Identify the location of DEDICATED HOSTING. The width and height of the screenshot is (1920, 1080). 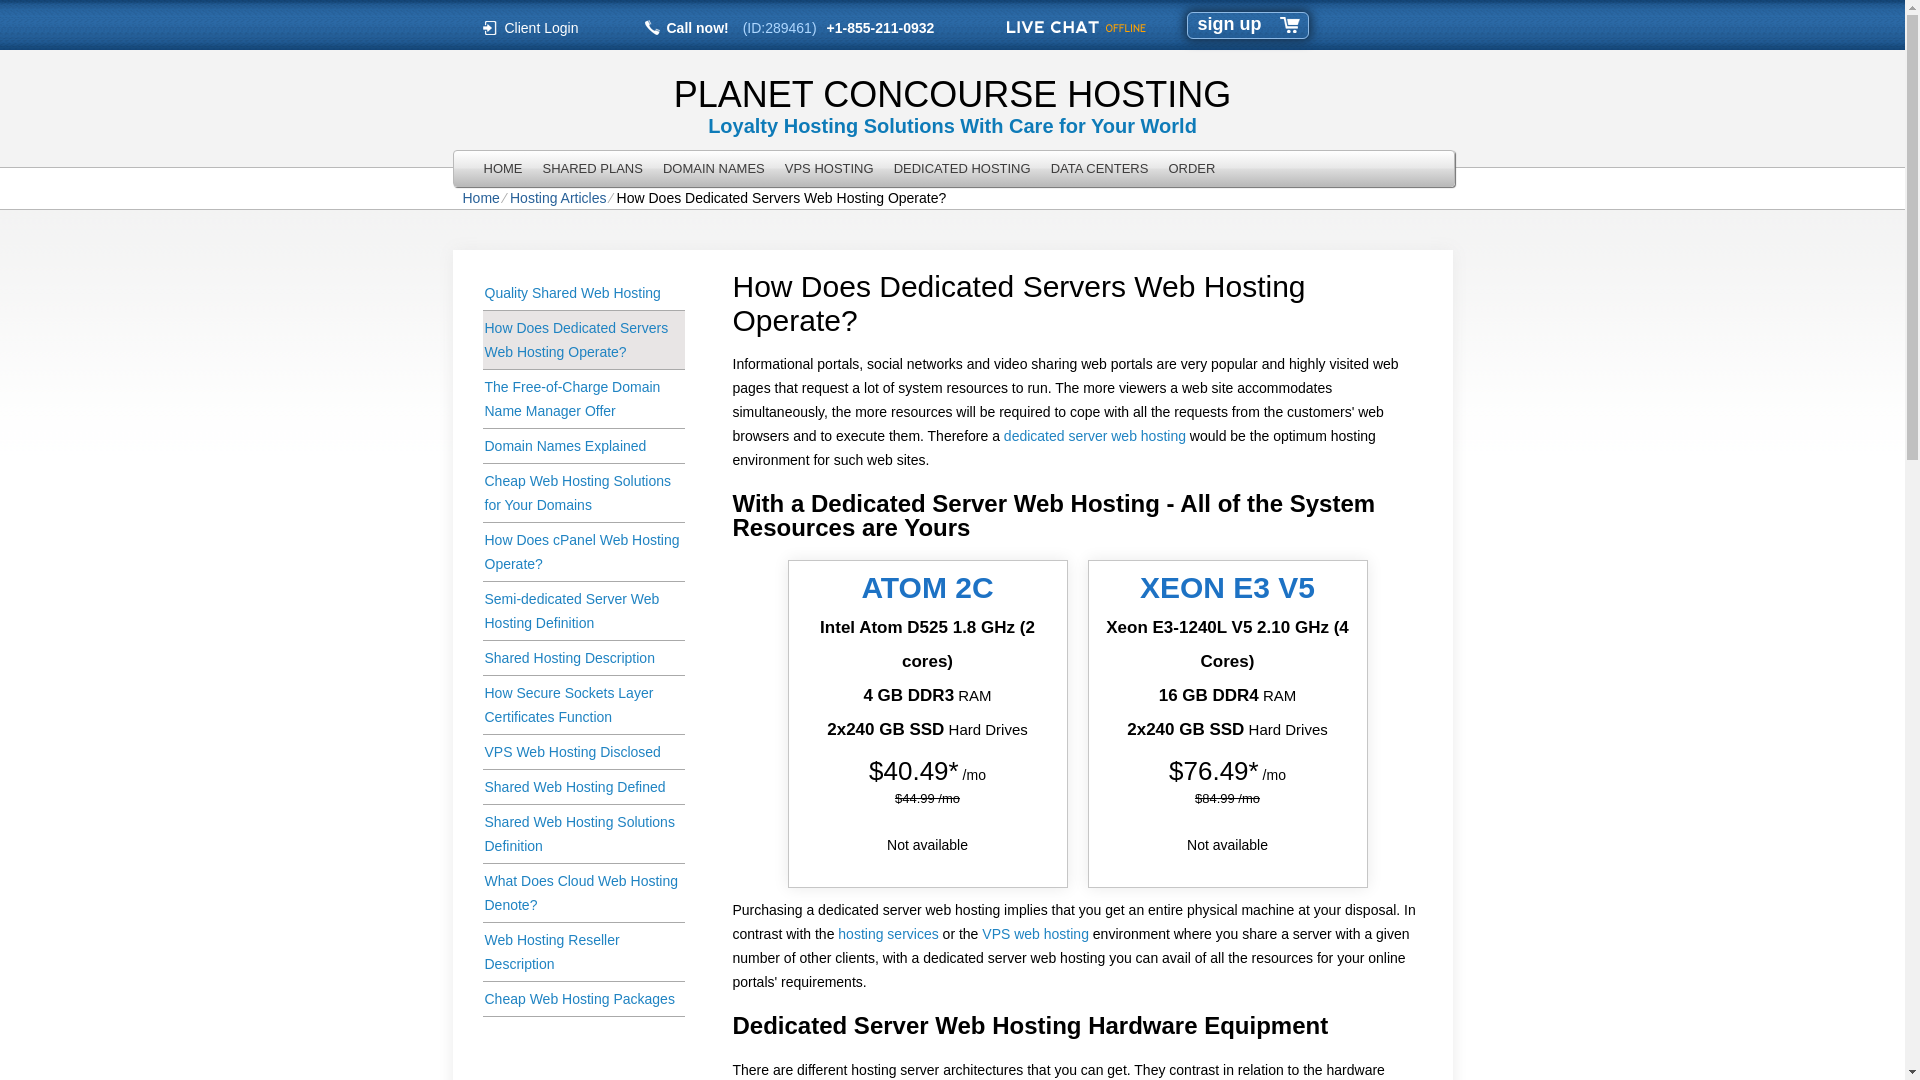
(962, 168).